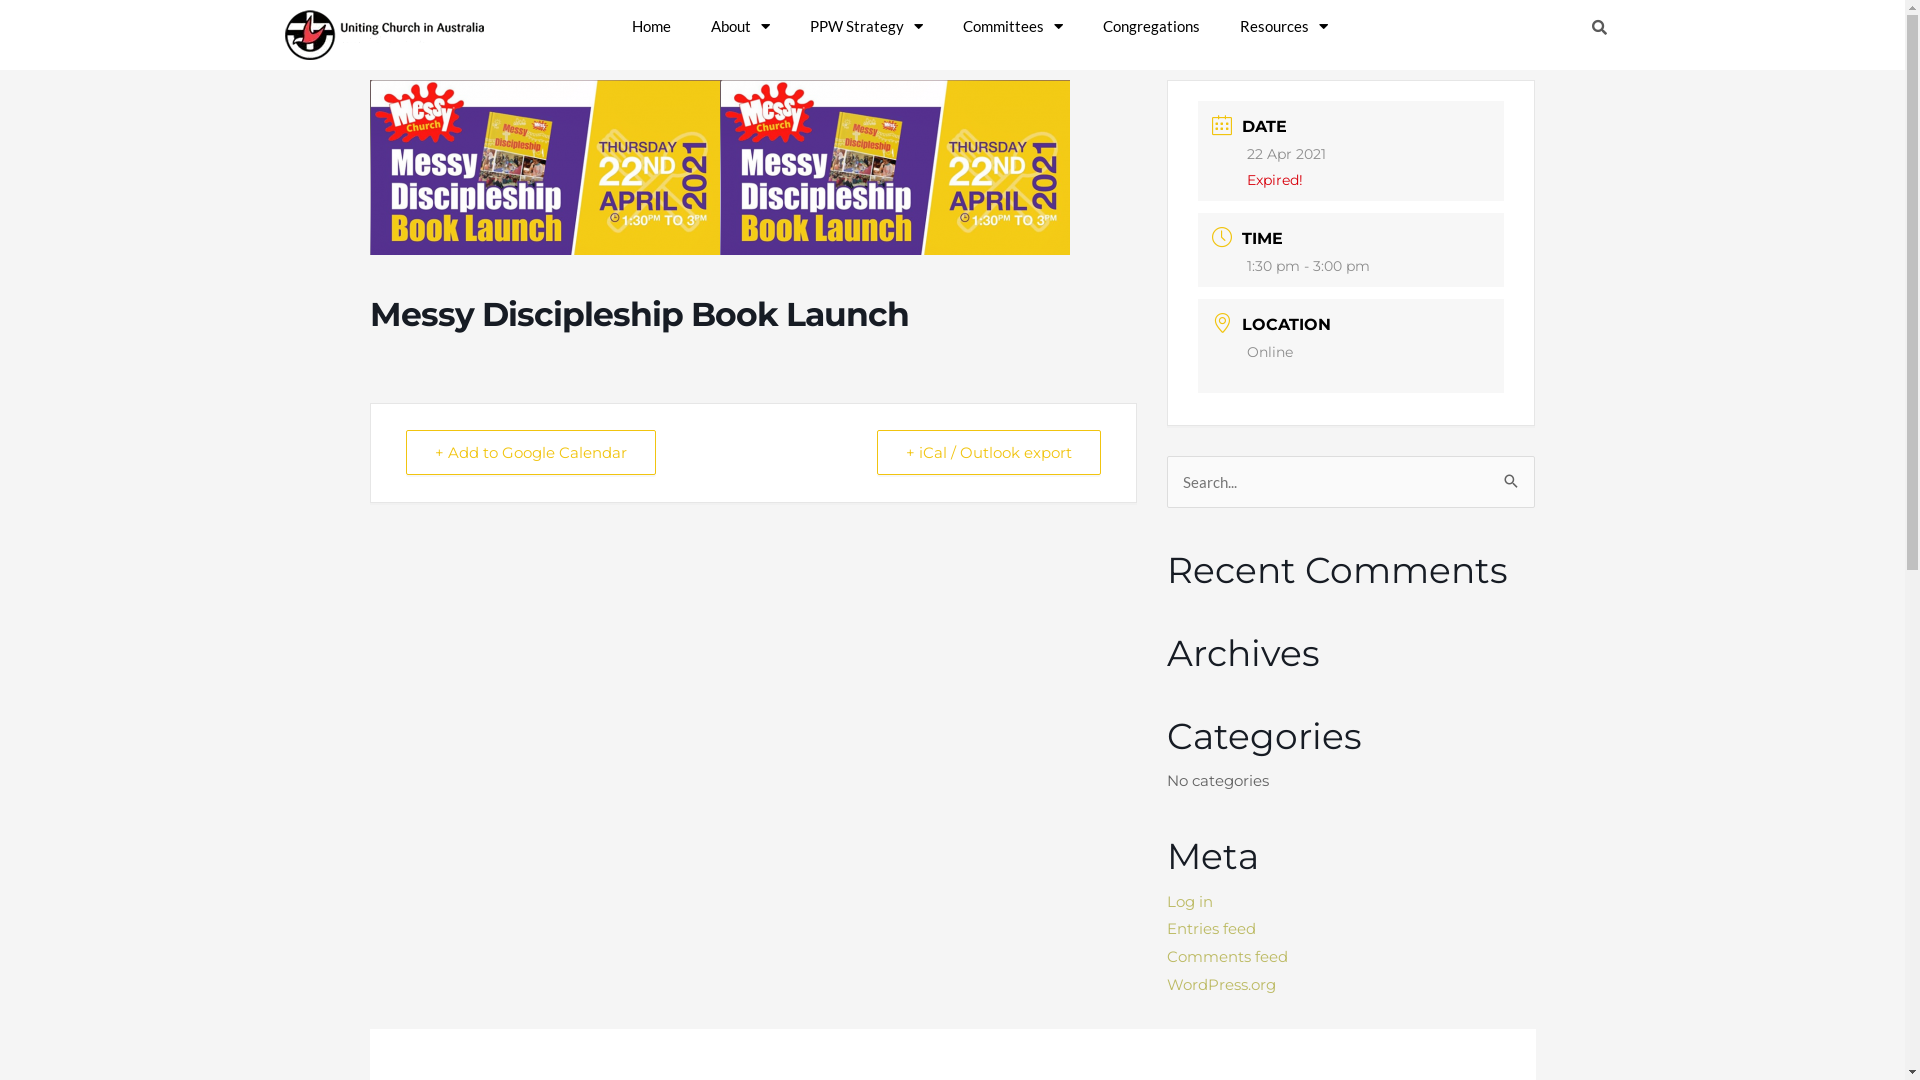  Describe the element at coordinates (1190, 902) in the screenshot. I see `Log in` at that location.